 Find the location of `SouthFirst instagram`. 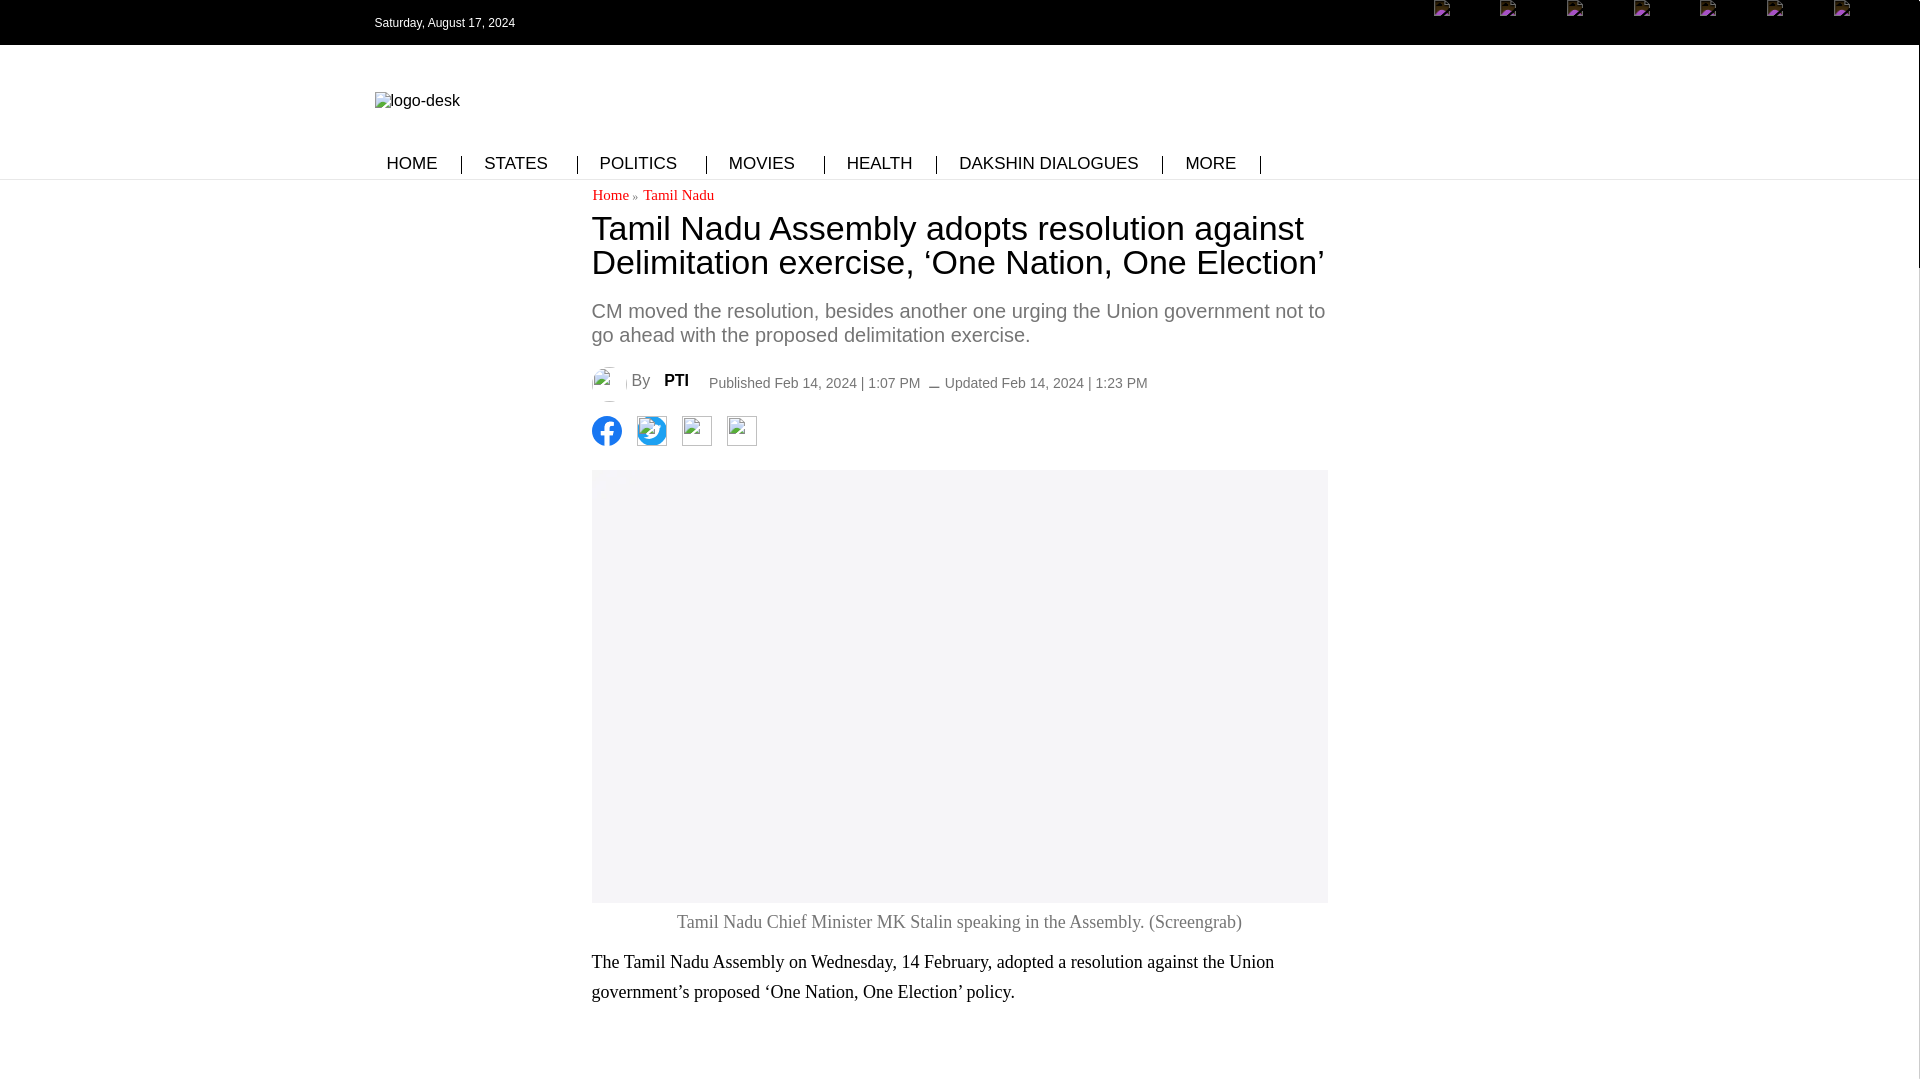

SouthFirst instagram is located at coordinates (1594, 37).